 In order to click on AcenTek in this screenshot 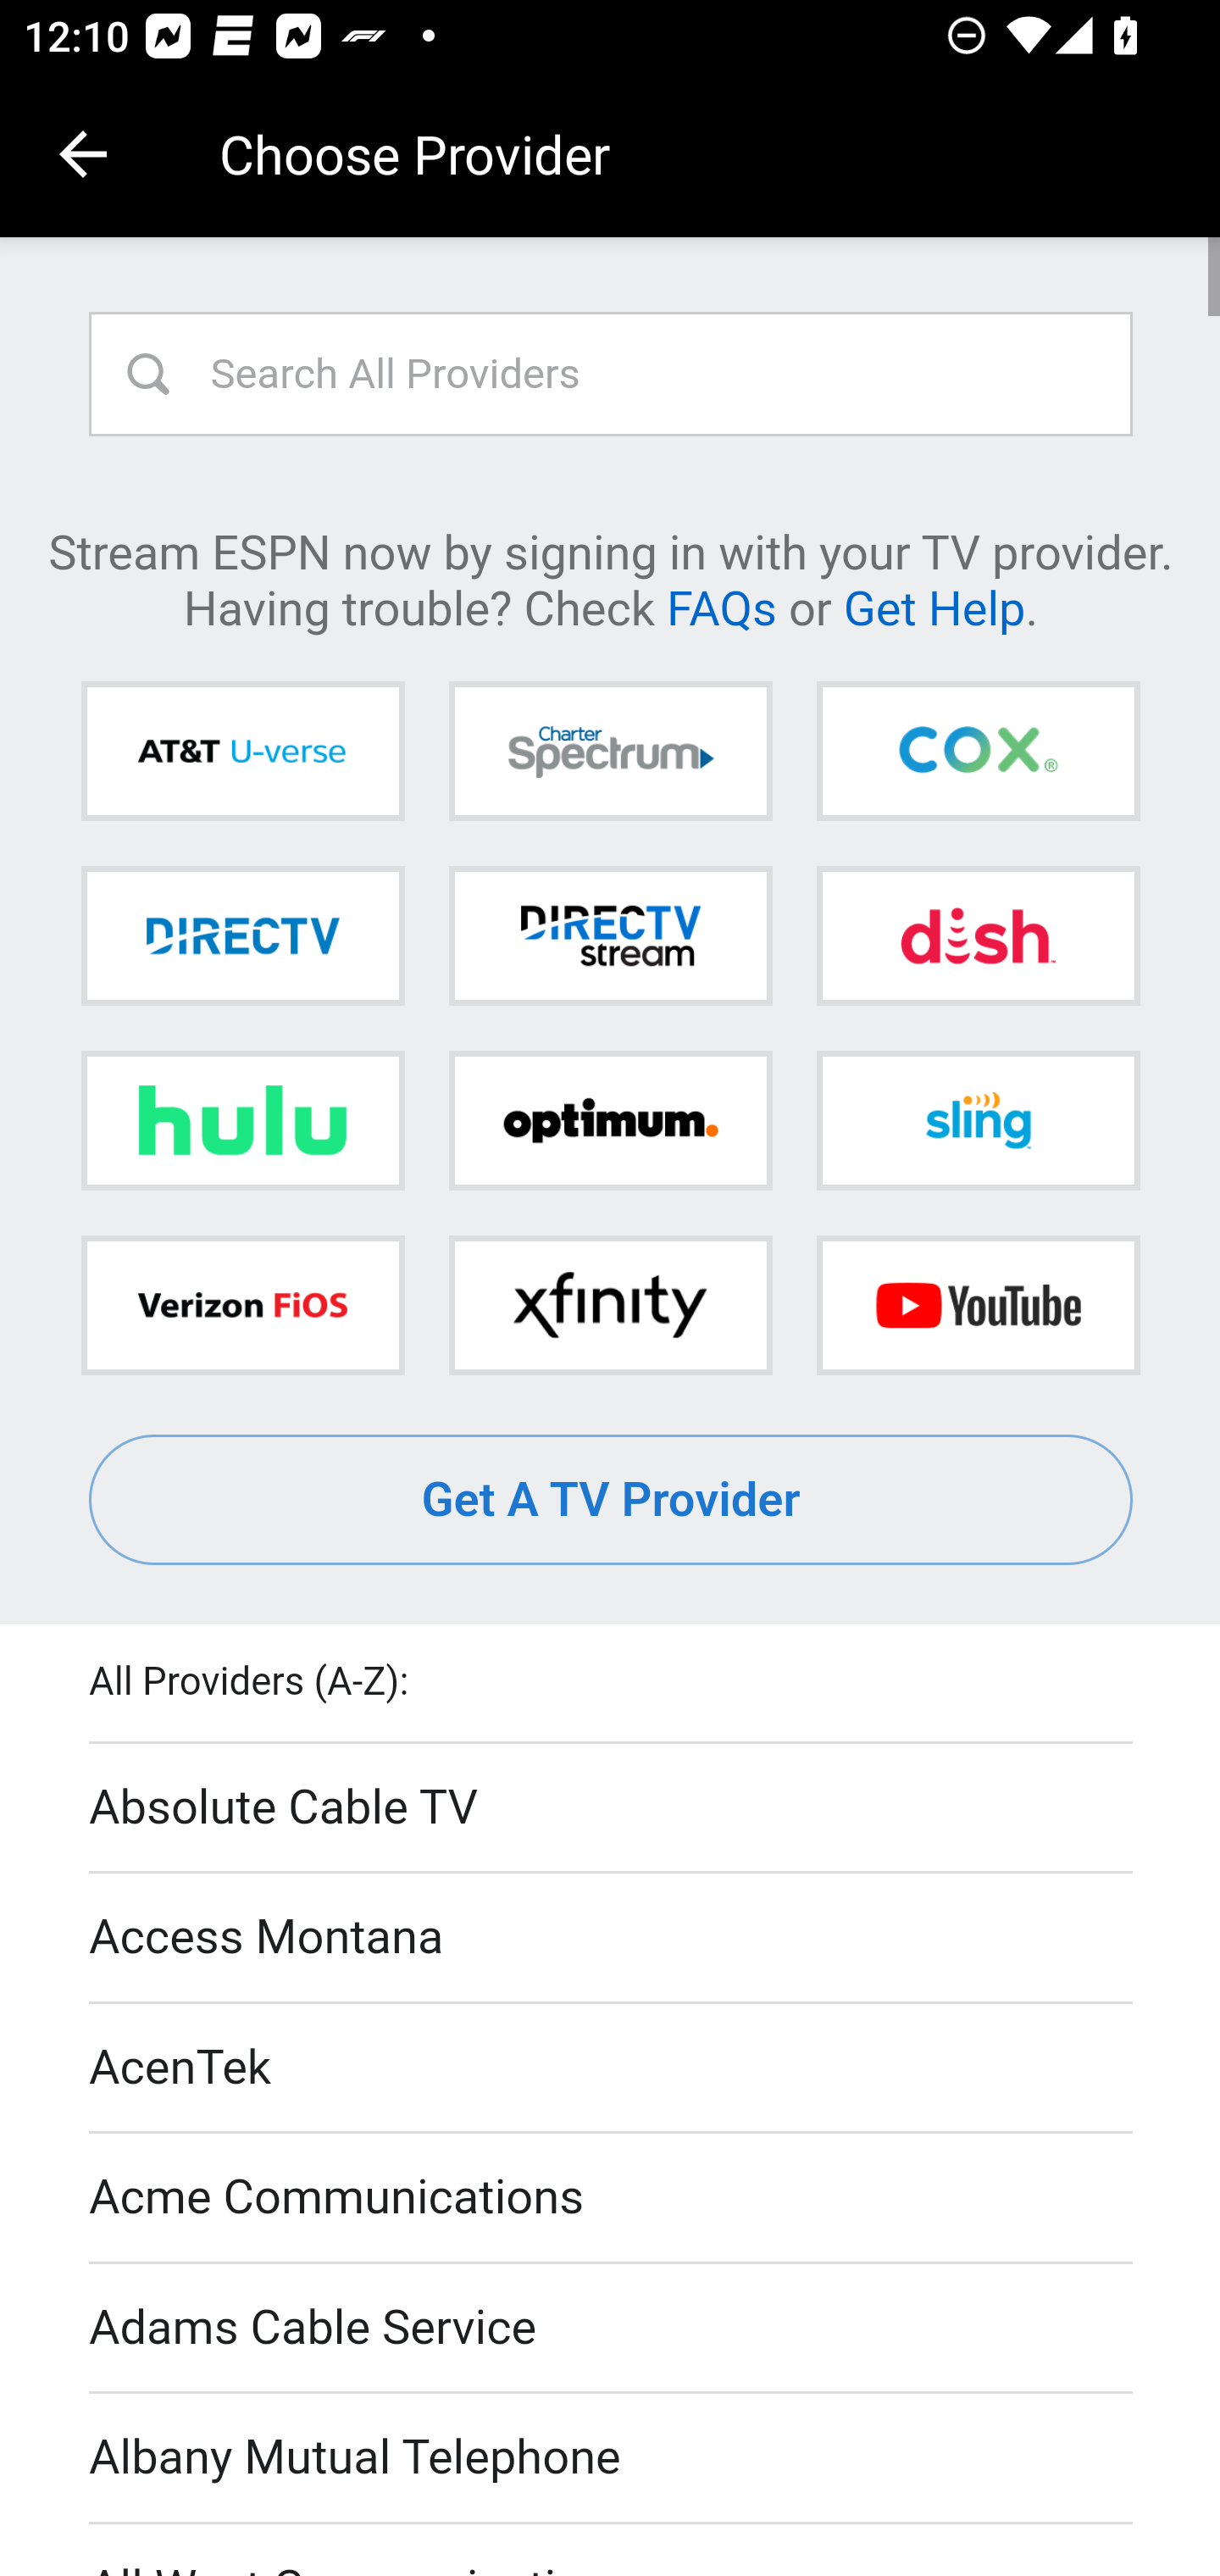, I will do `click(612, 2068)`.